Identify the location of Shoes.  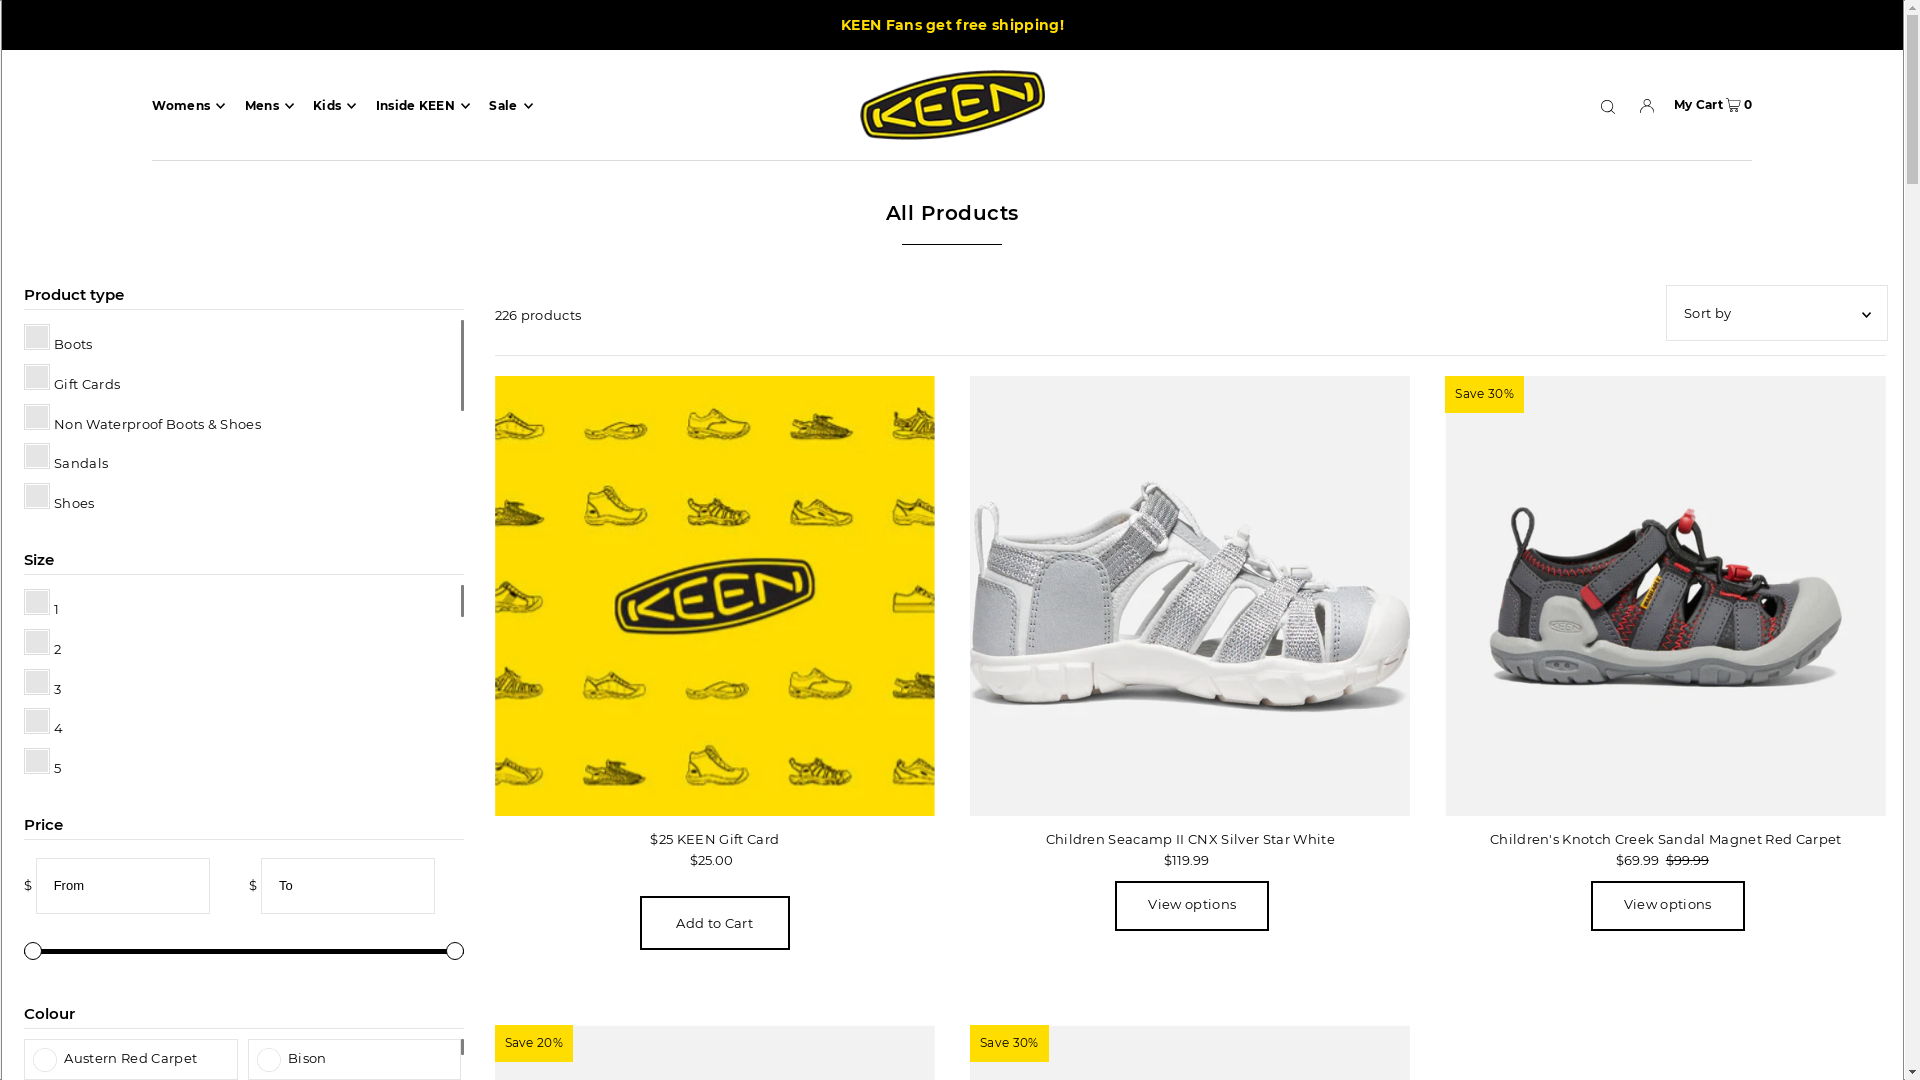
(242, 499).